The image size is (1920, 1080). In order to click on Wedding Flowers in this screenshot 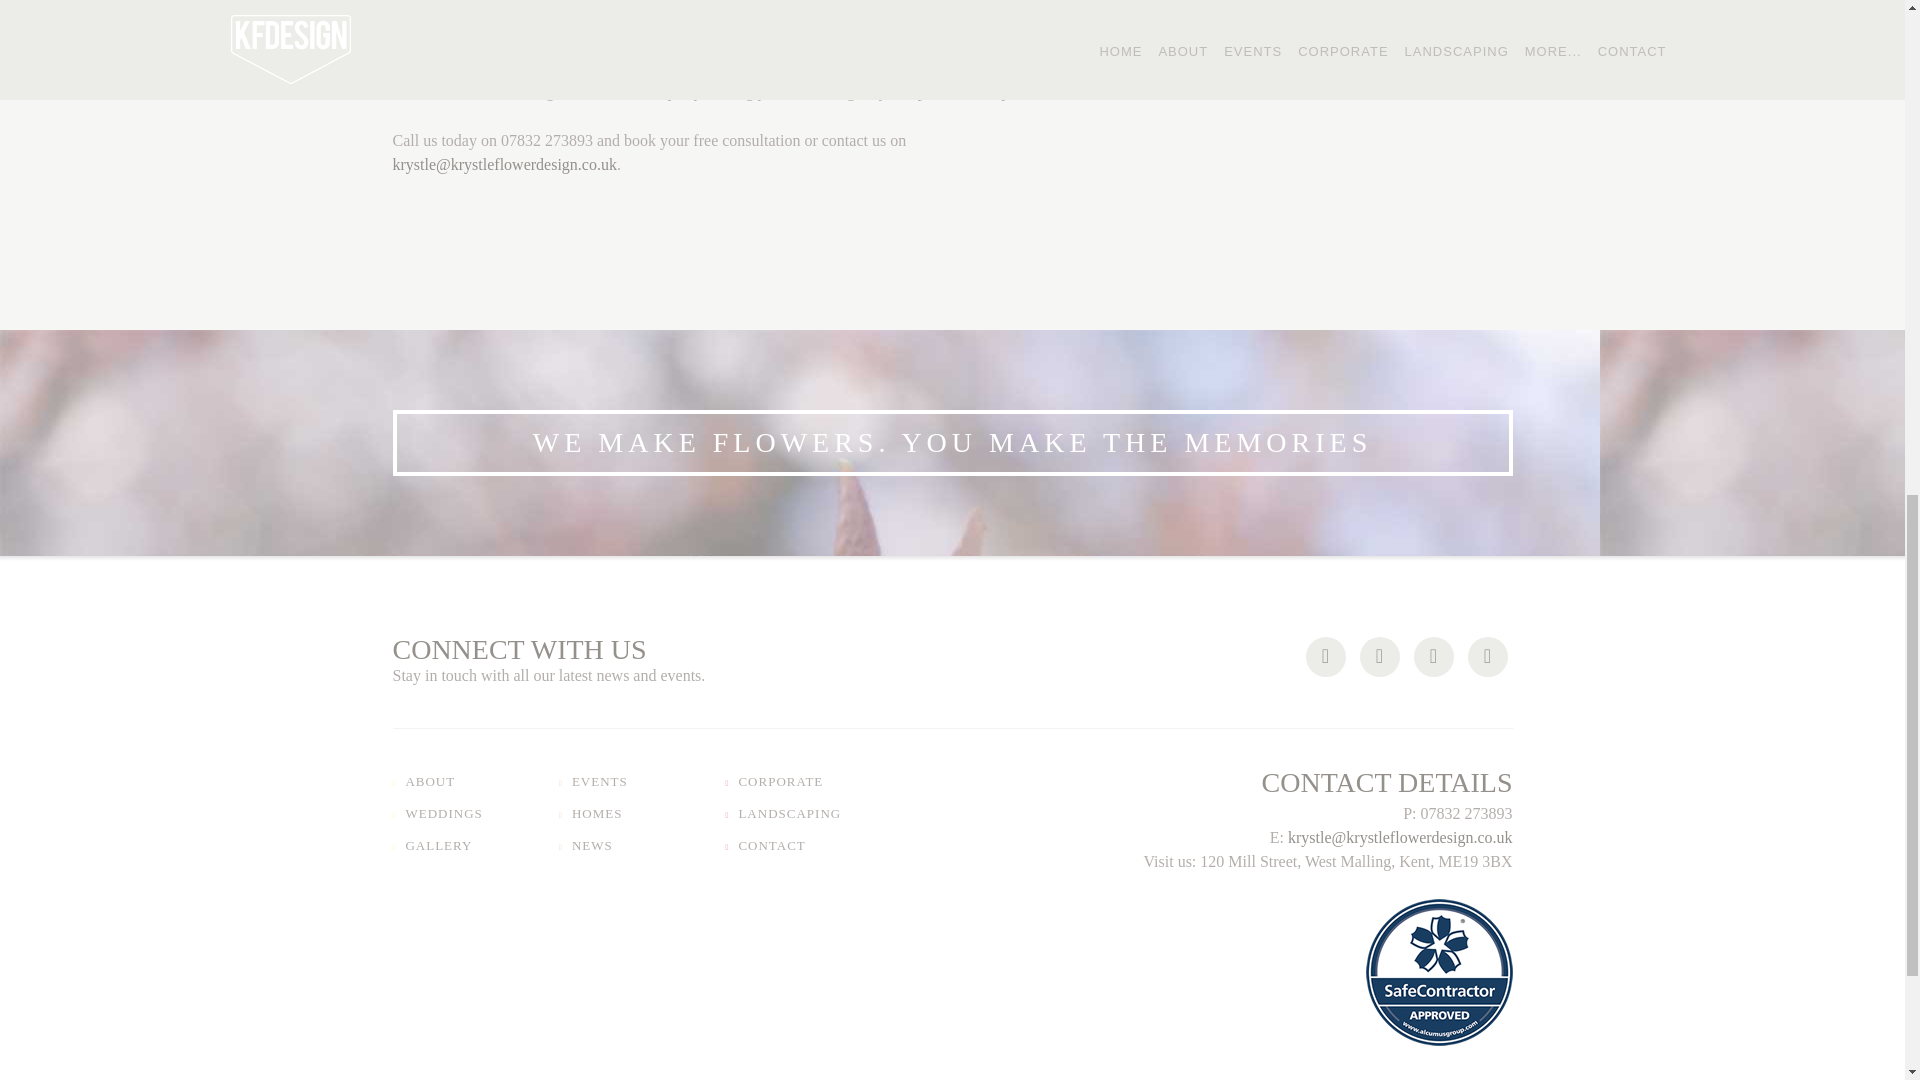, I will do `click(526, 67)`.